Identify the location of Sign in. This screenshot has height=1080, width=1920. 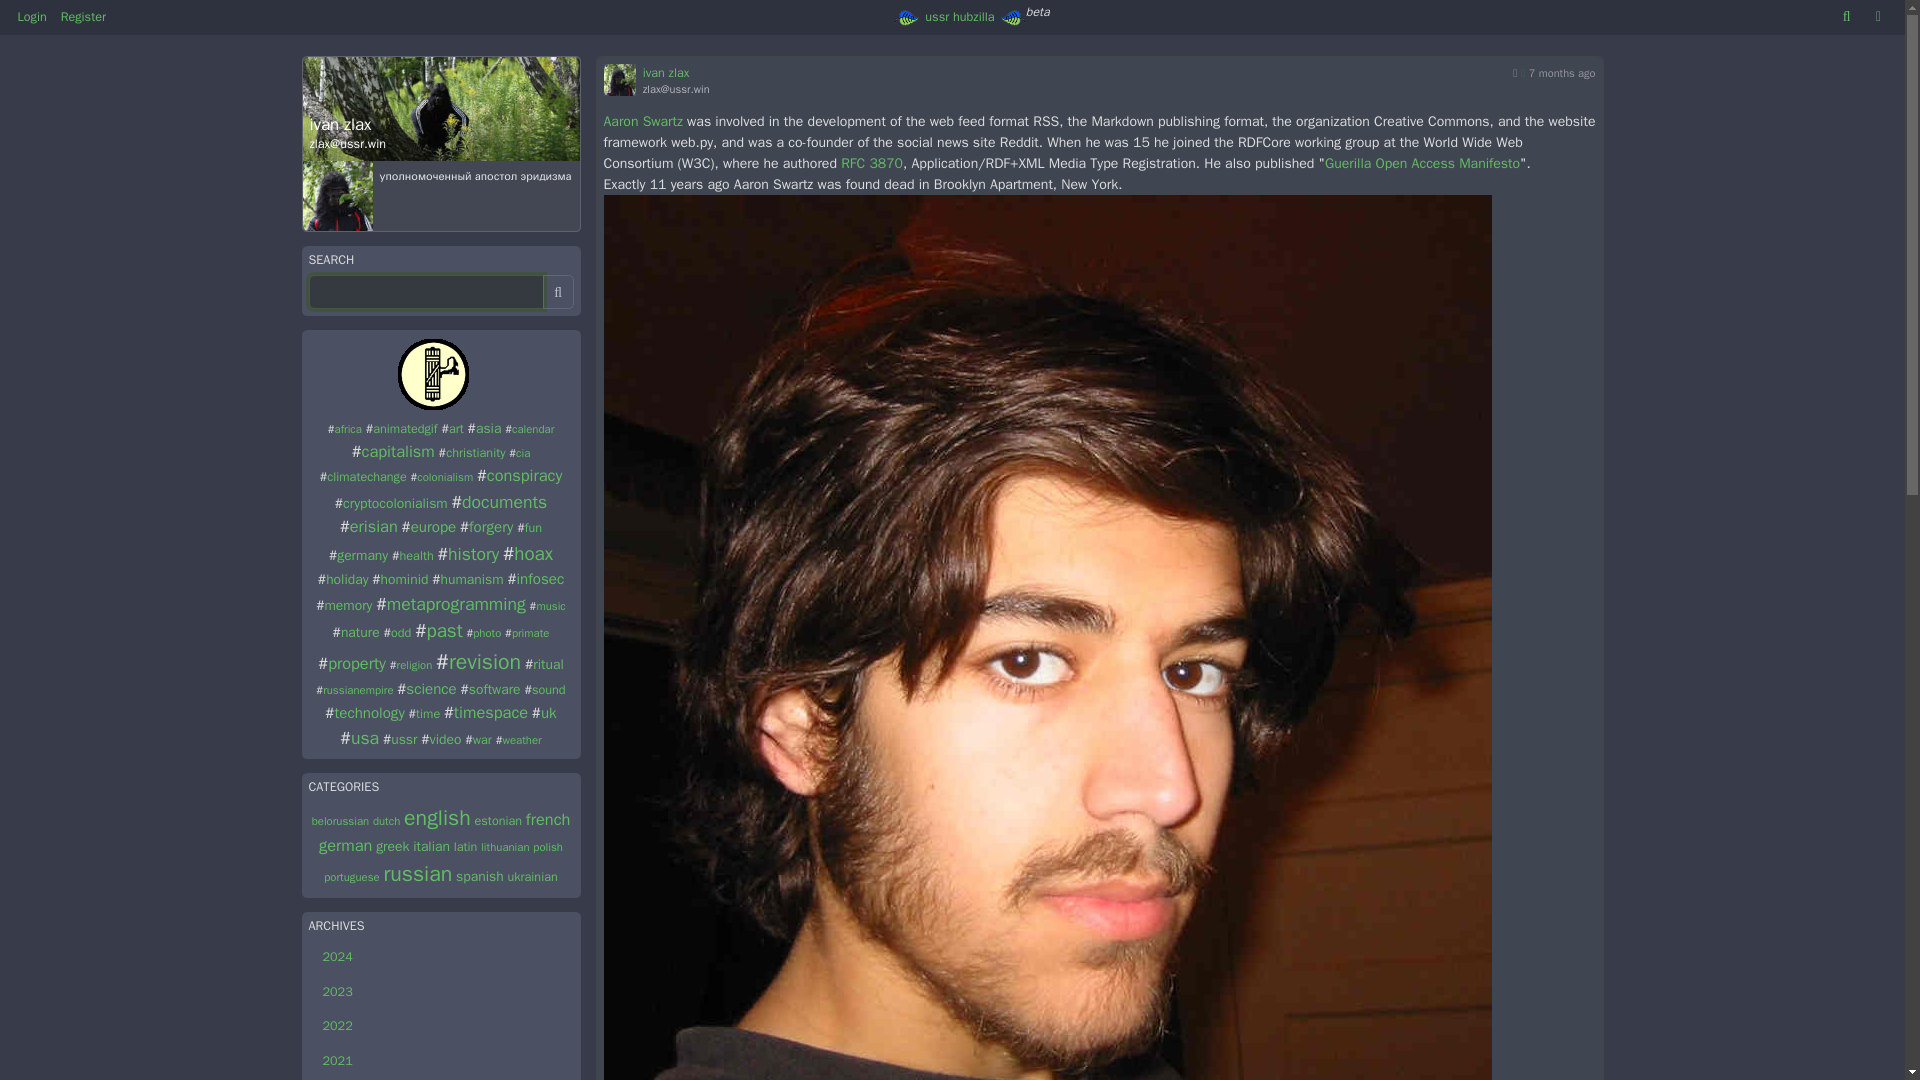
(31, 17).